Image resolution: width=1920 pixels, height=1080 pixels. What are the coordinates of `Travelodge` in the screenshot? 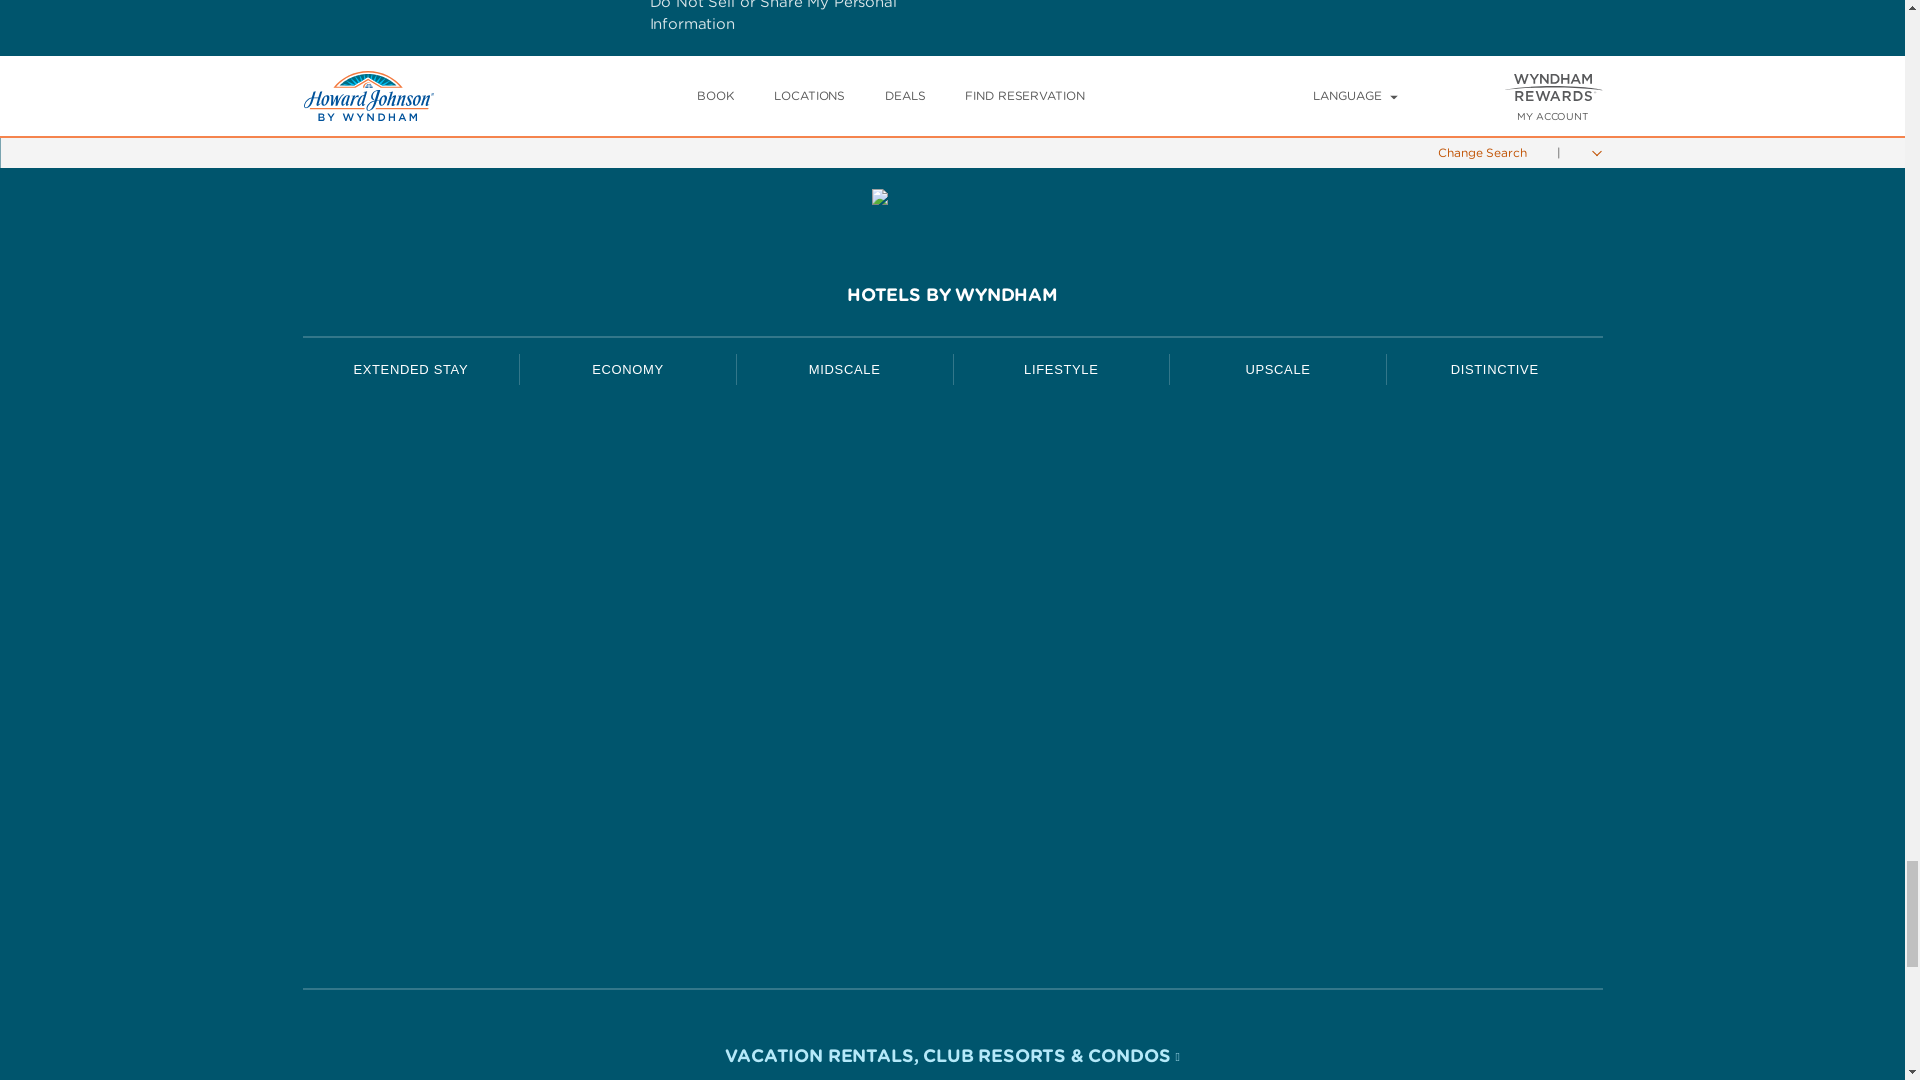 It's located at (628, 742).